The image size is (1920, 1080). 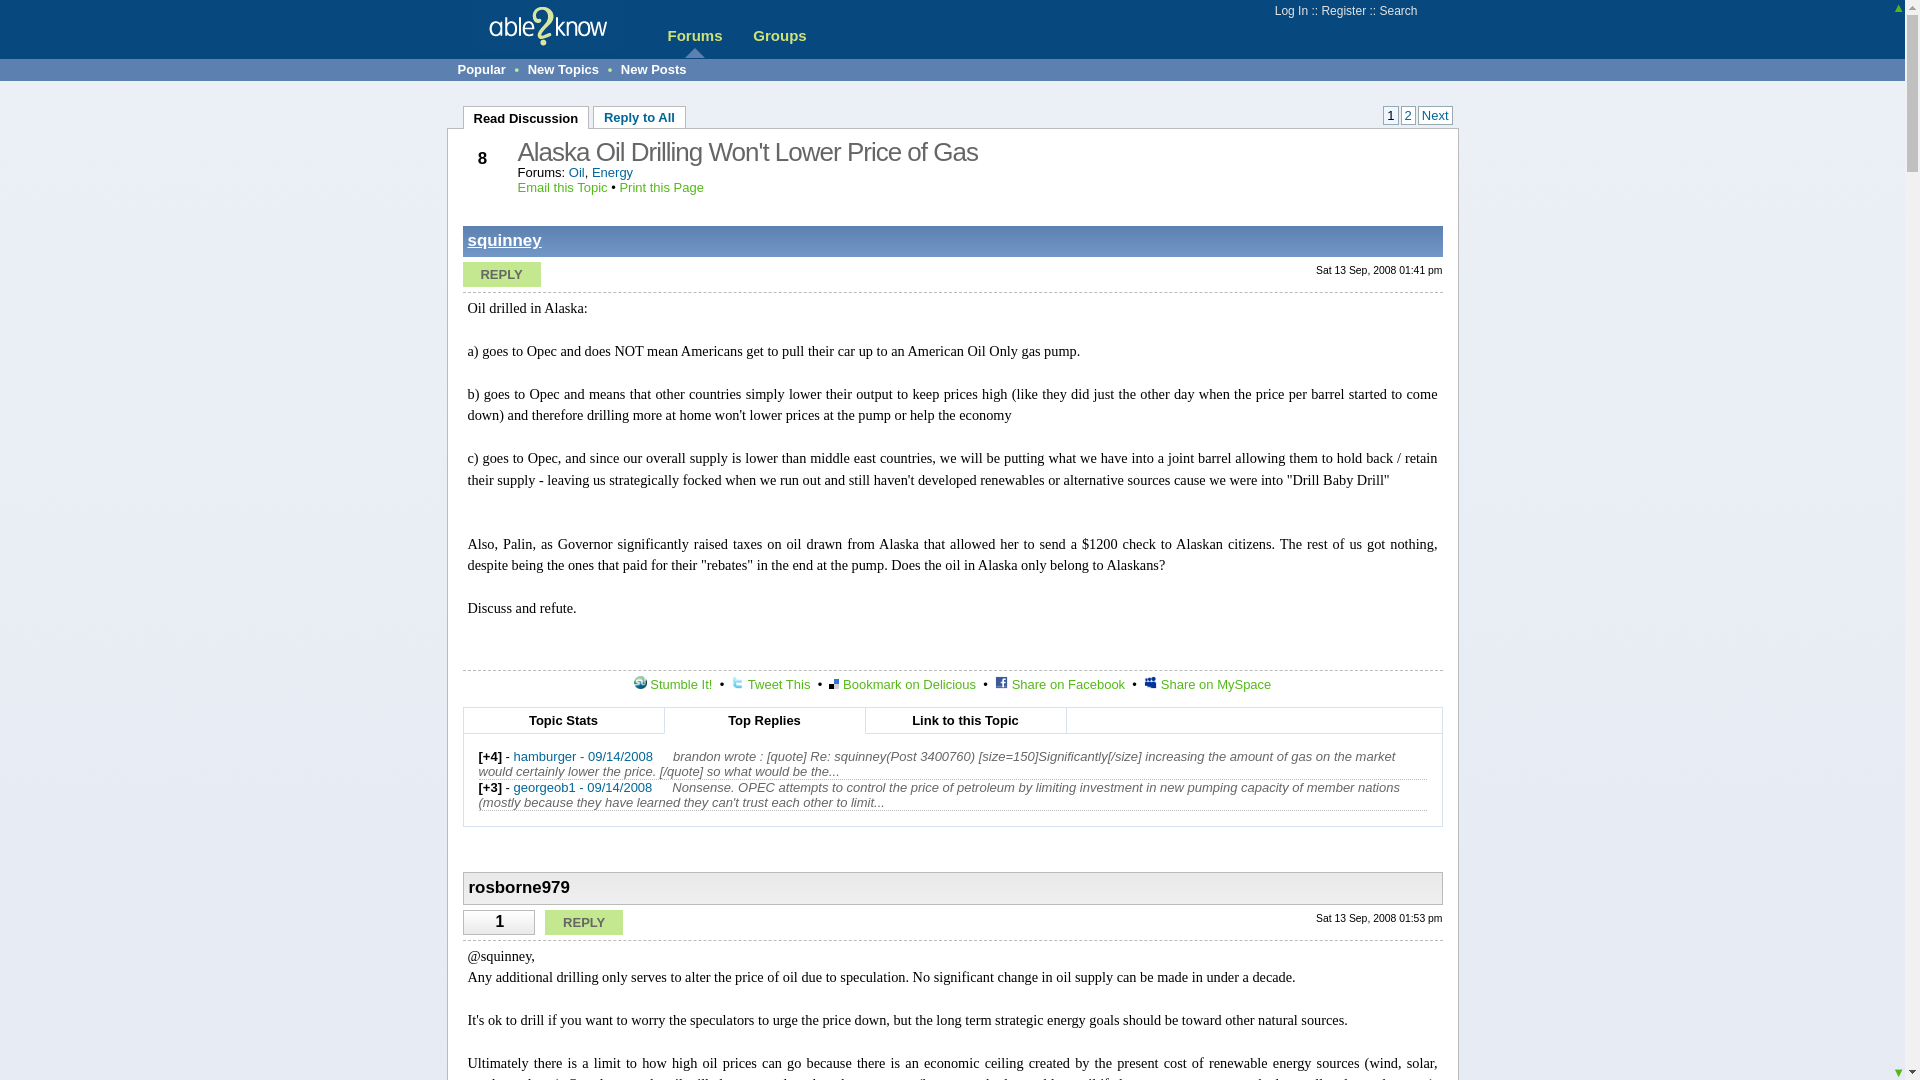 What do you see at coordinates (500, 274) in the screenshot?
I see `Reply` at bounding box center [500, 274].